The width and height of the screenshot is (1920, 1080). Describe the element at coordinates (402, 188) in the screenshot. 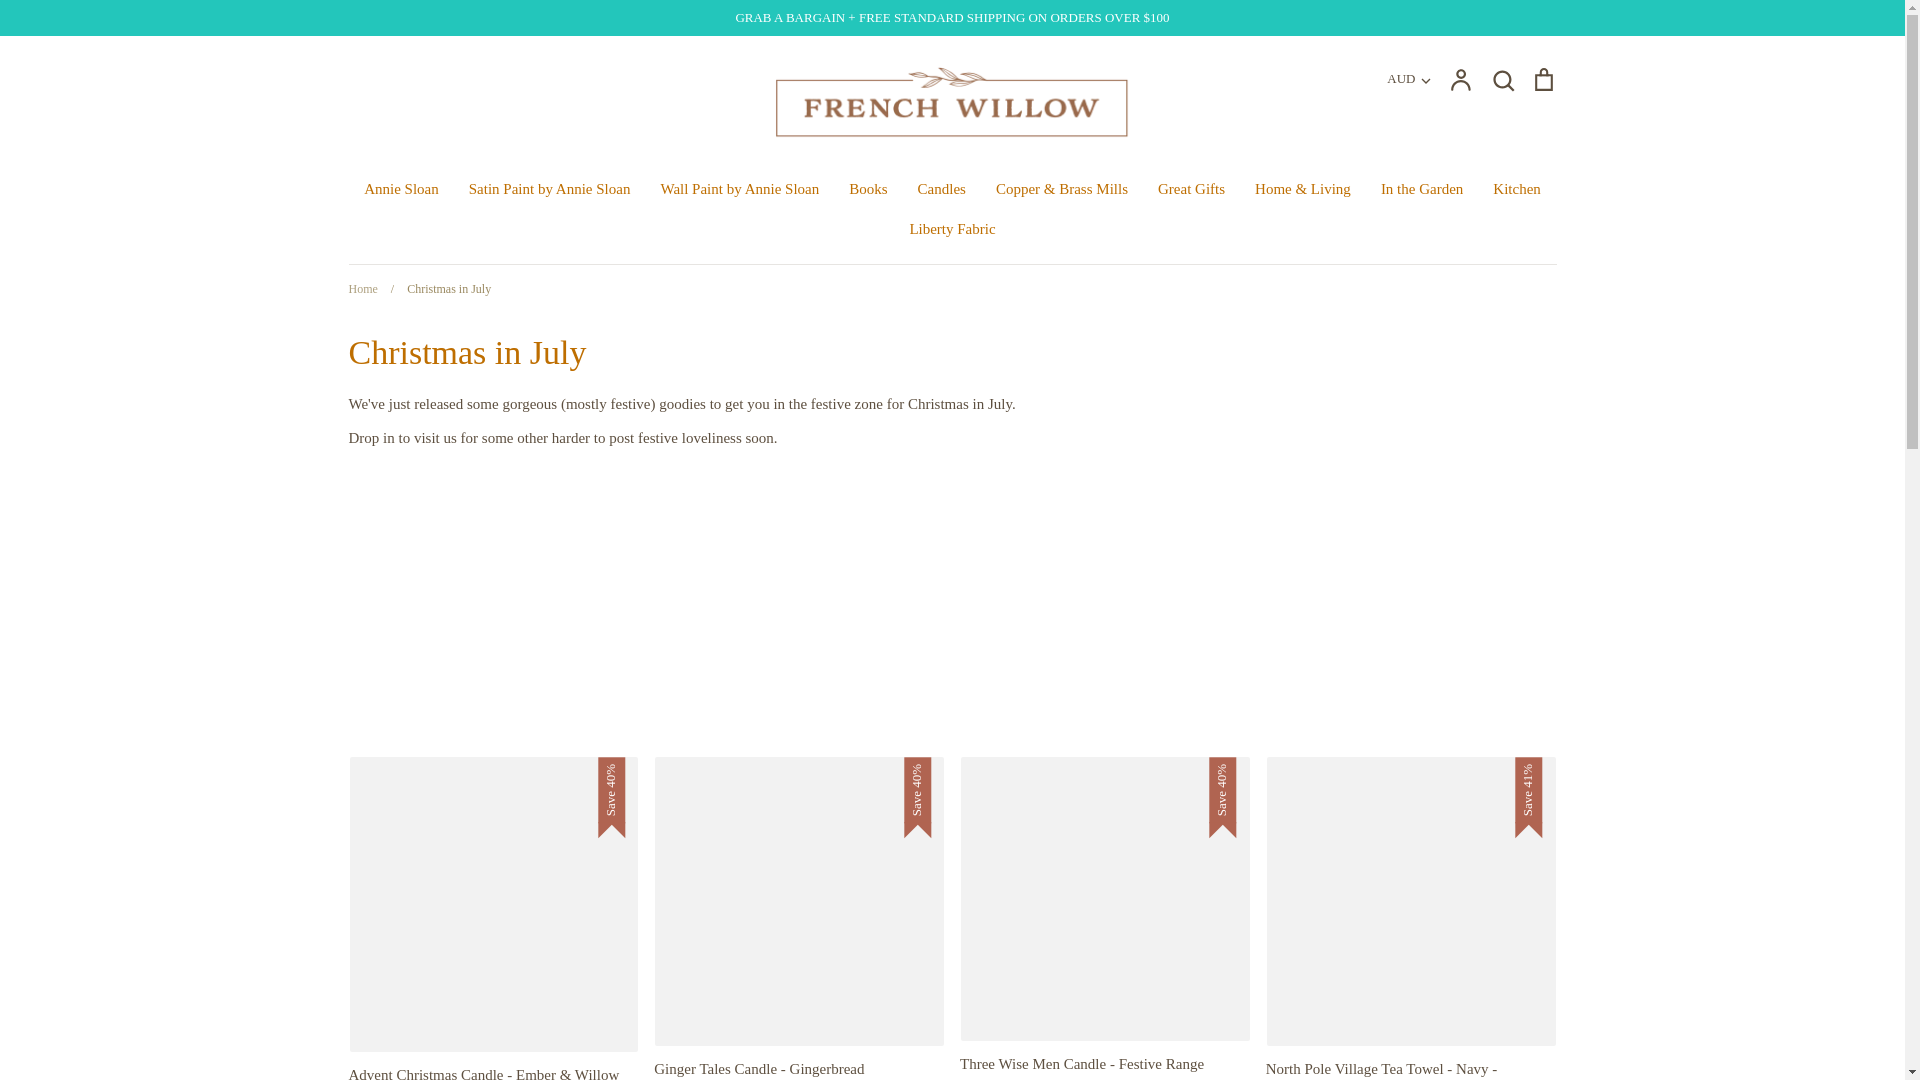

I see `Annie Sloan` at that location.